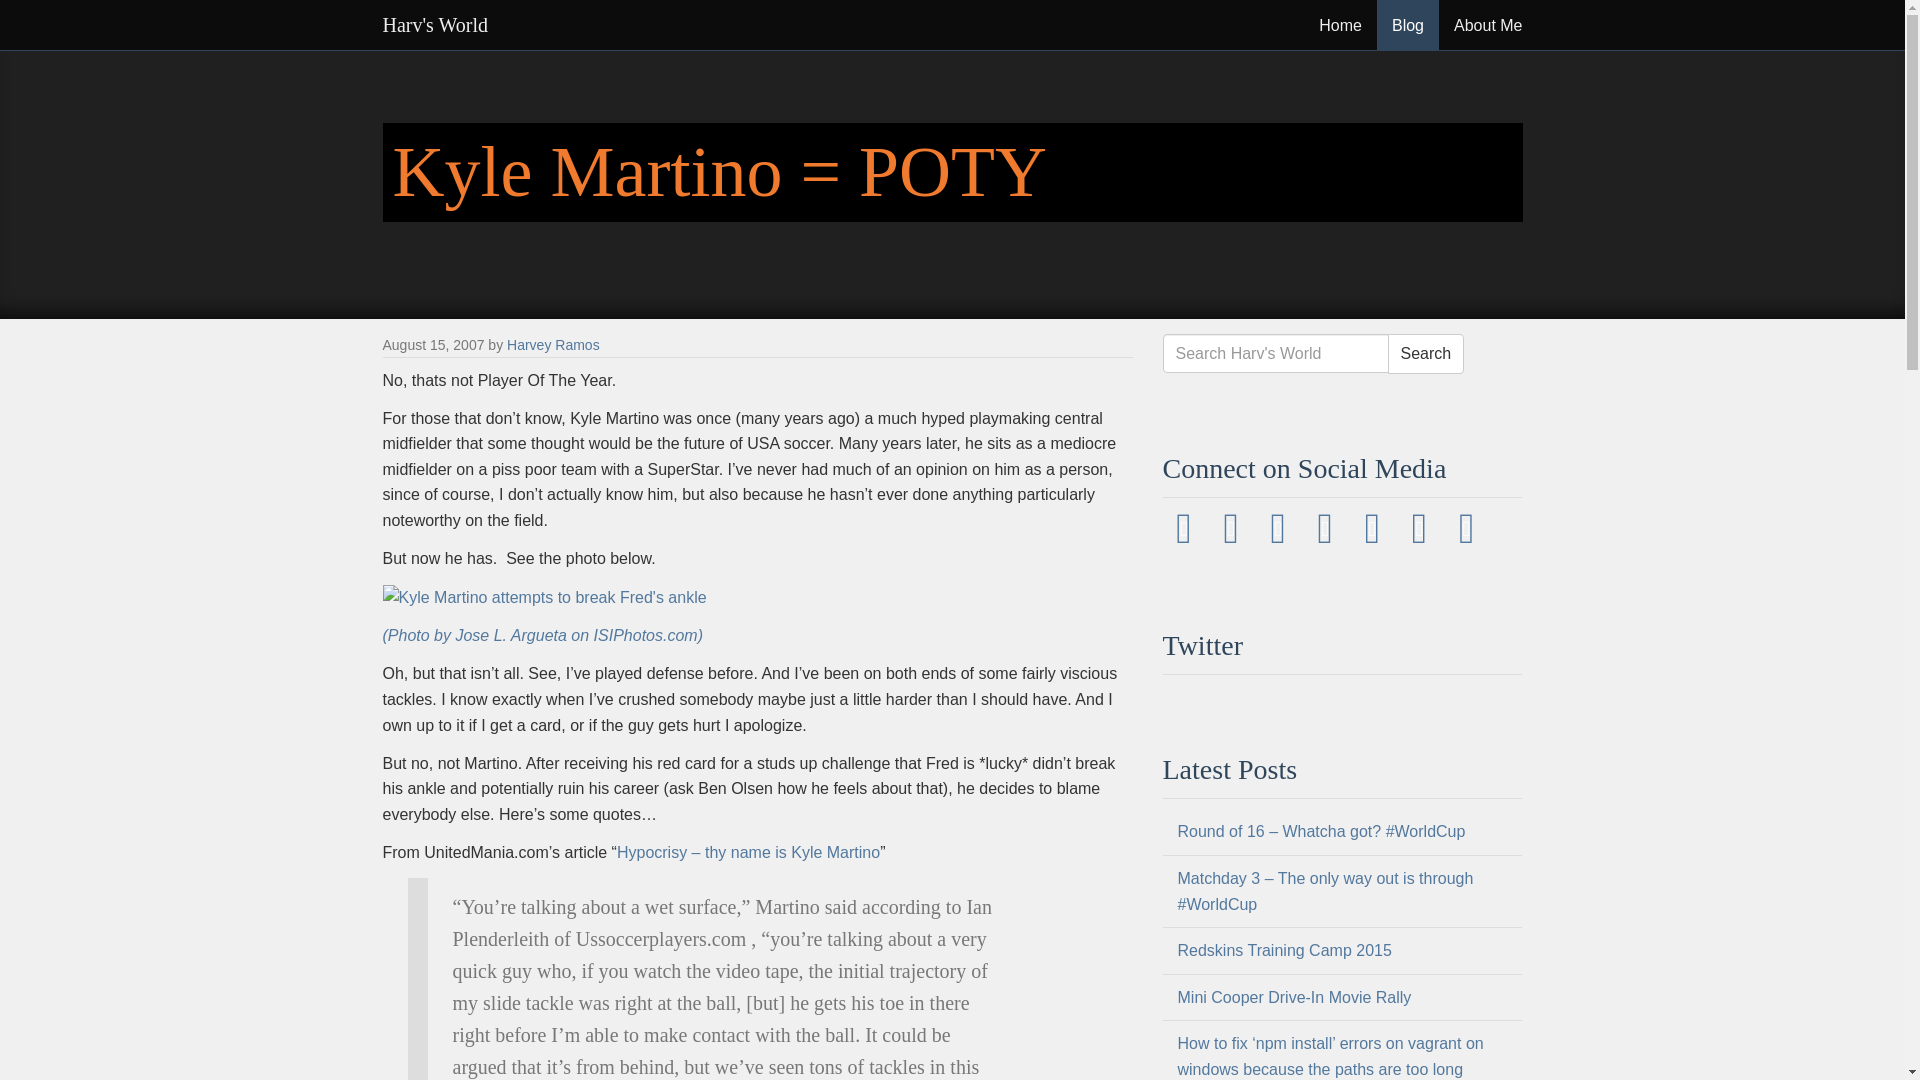  Describe the element at coordinates (544, 598) in the screenshot. I see `Kyle Martino attempts to break Fred's ankle` at that location.